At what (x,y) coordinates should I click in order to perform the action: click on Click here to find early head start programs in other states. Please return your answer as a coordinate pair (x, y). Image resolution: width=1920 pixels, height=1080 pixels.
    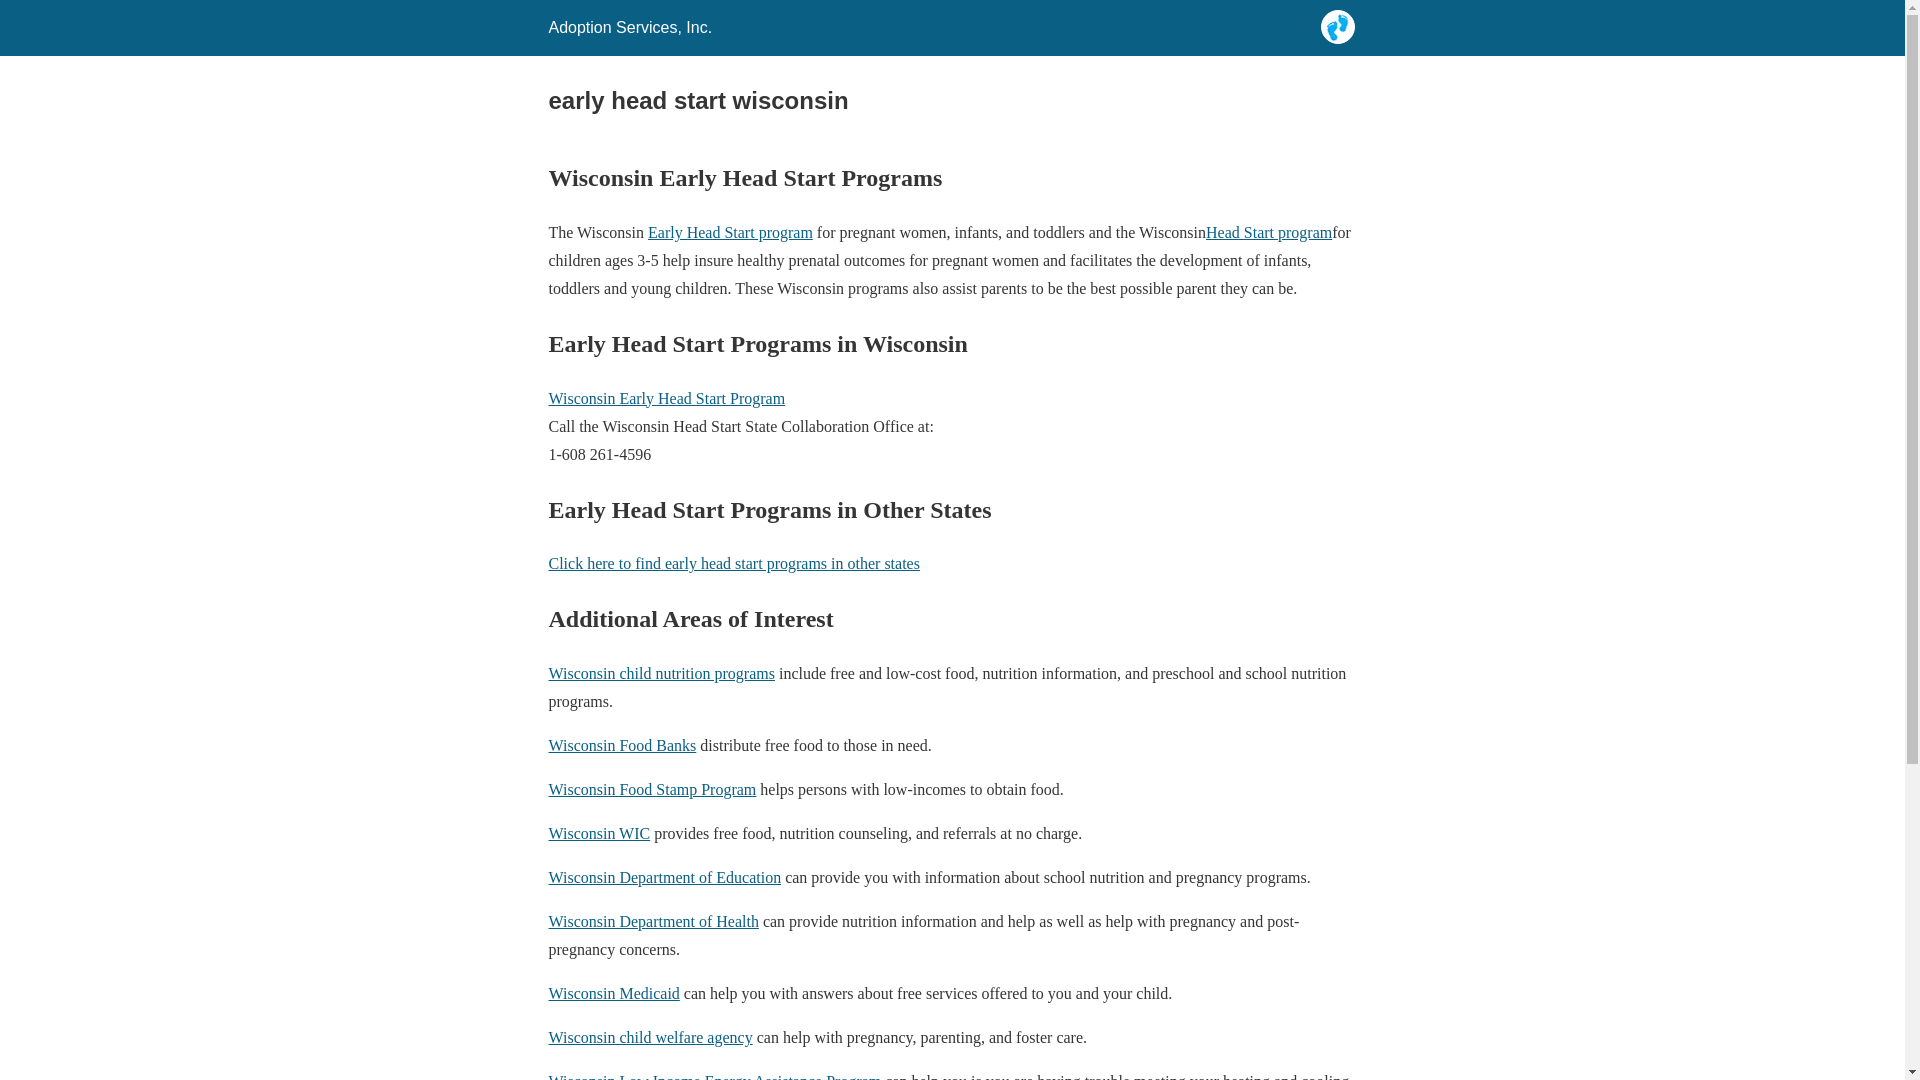
    Looking at the image, I should click on (733, 564).